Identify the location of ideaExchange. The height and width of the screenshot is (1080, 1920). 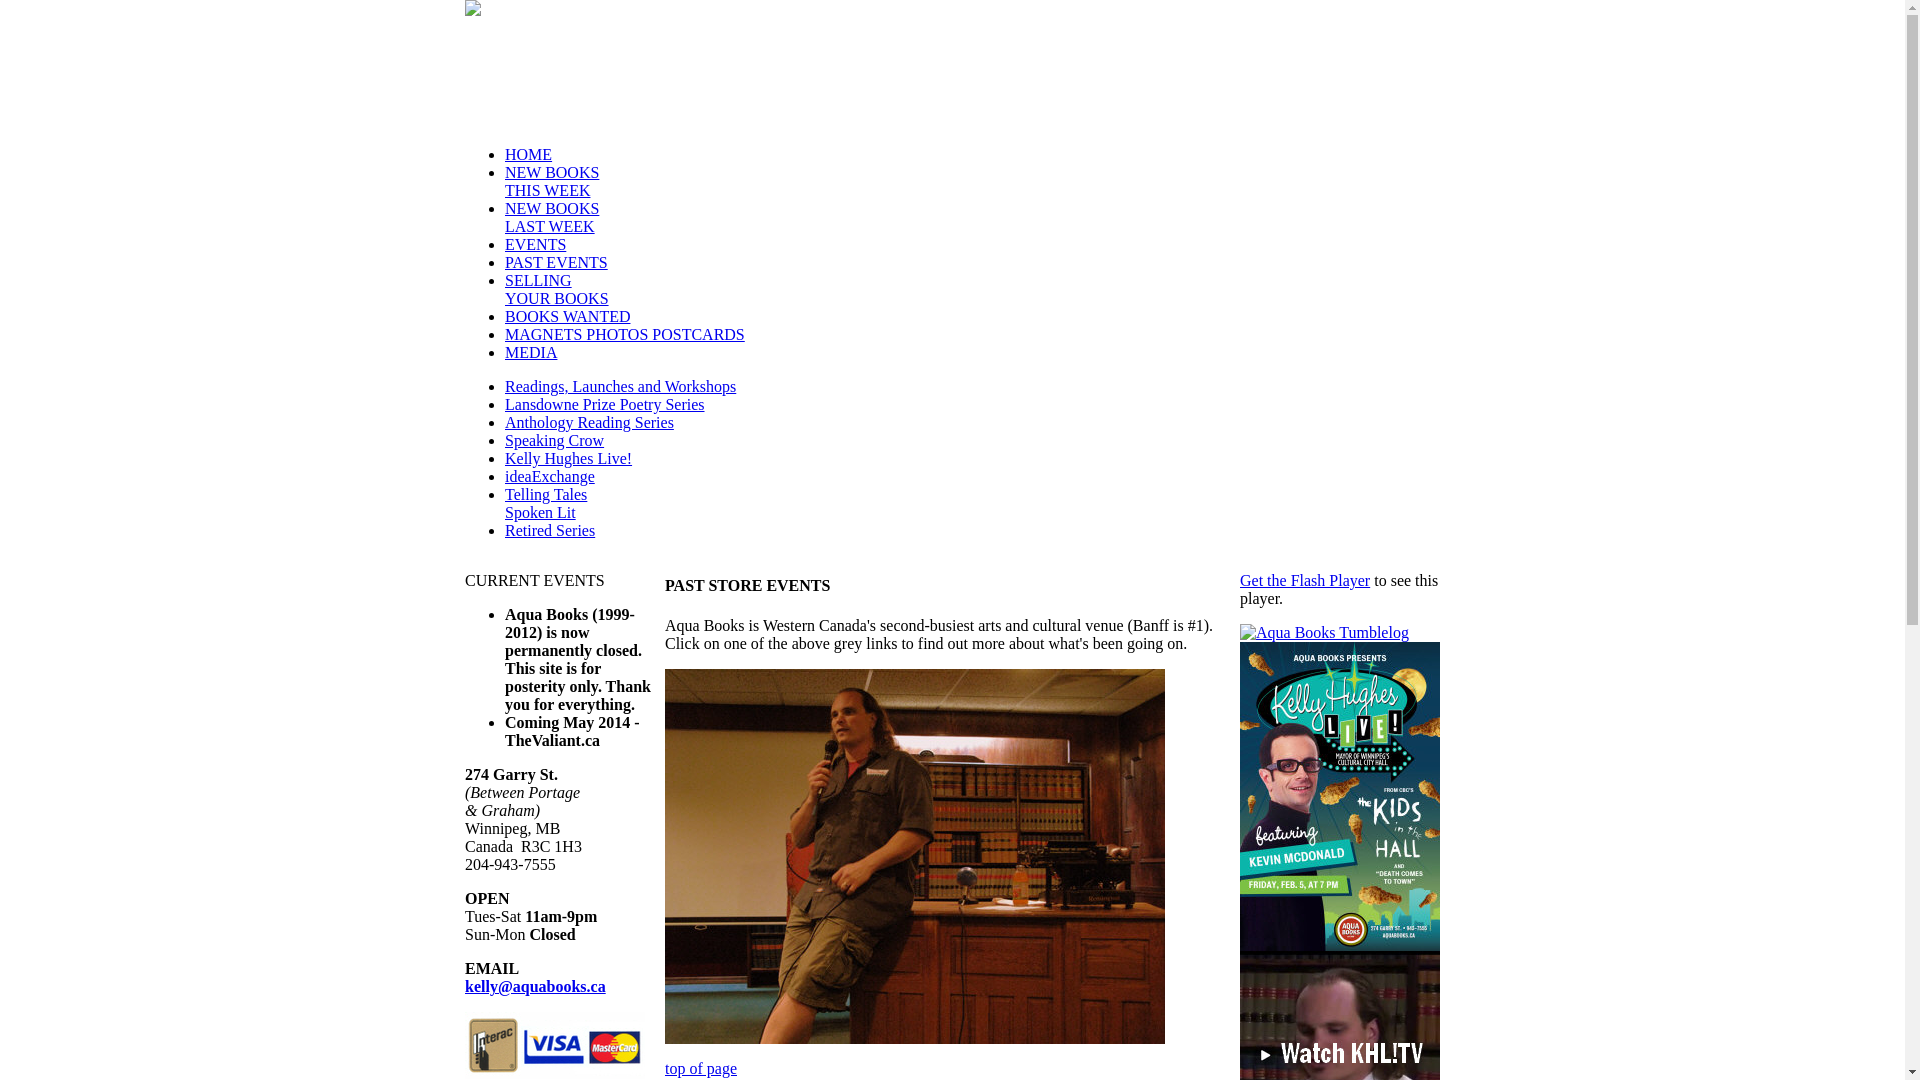
(550, 476).